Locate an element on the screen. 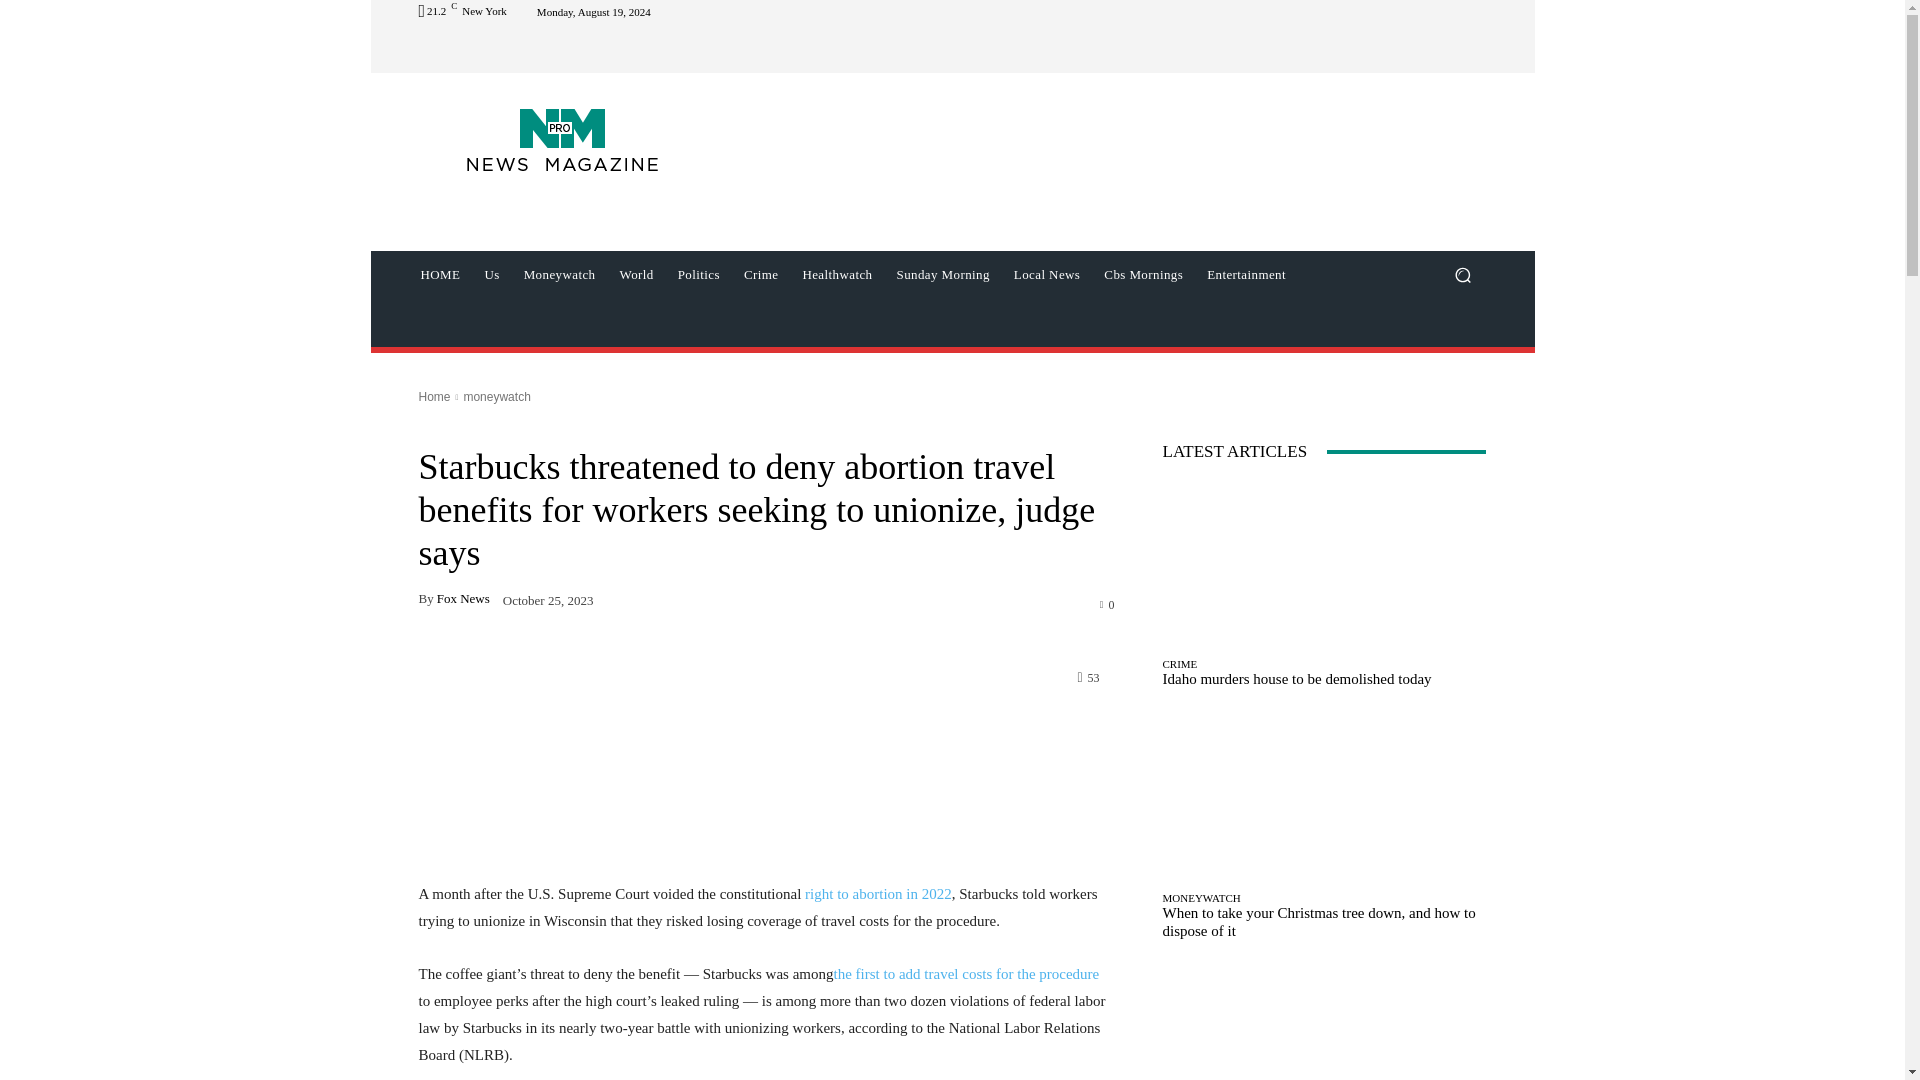 The width and height of the screenshot is (1920, 1080). World is located at coordinates (637, 274).